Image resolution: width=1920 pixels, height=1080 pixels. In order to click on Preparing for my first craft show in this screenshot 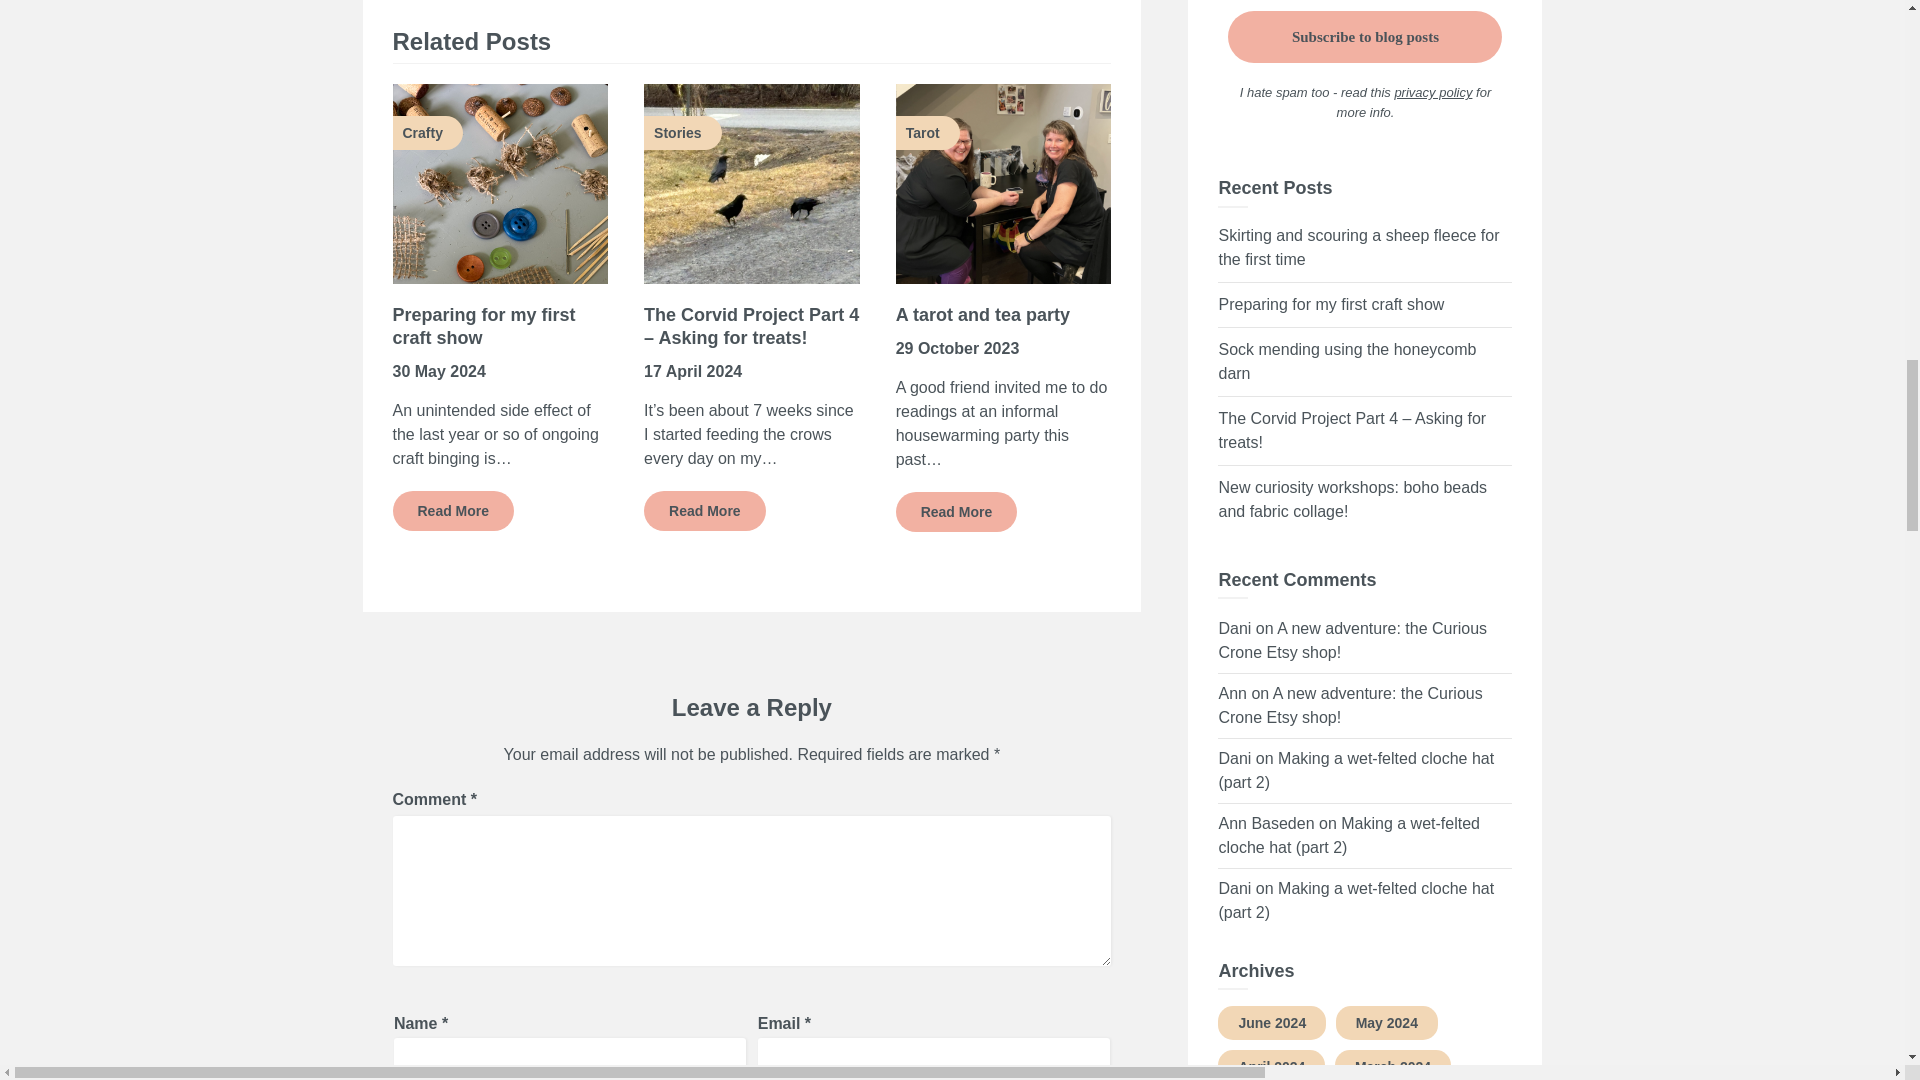, I will do `click(482, 324)`.